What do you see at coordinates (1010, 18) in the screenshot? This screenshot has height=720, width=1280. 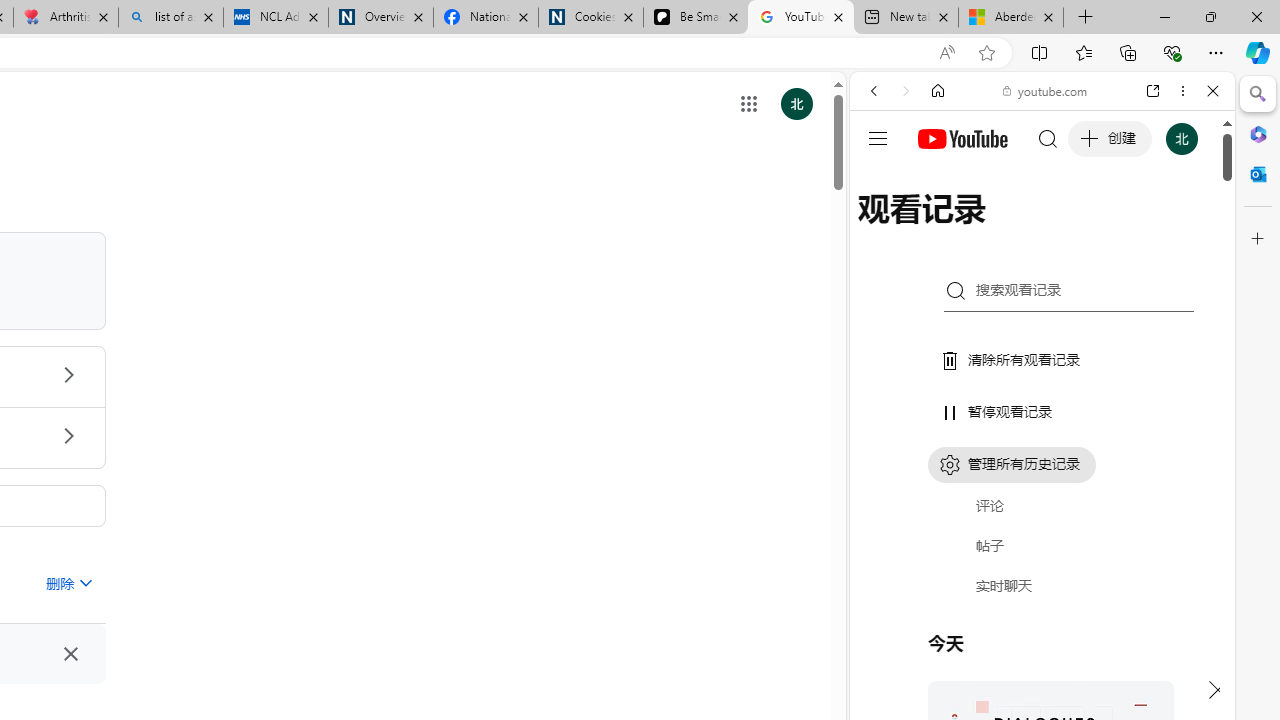 I see `Aberdeen, Hong Kong SAR hourly forecast | Microsoft Weather` at bounding box center [1010, 18].